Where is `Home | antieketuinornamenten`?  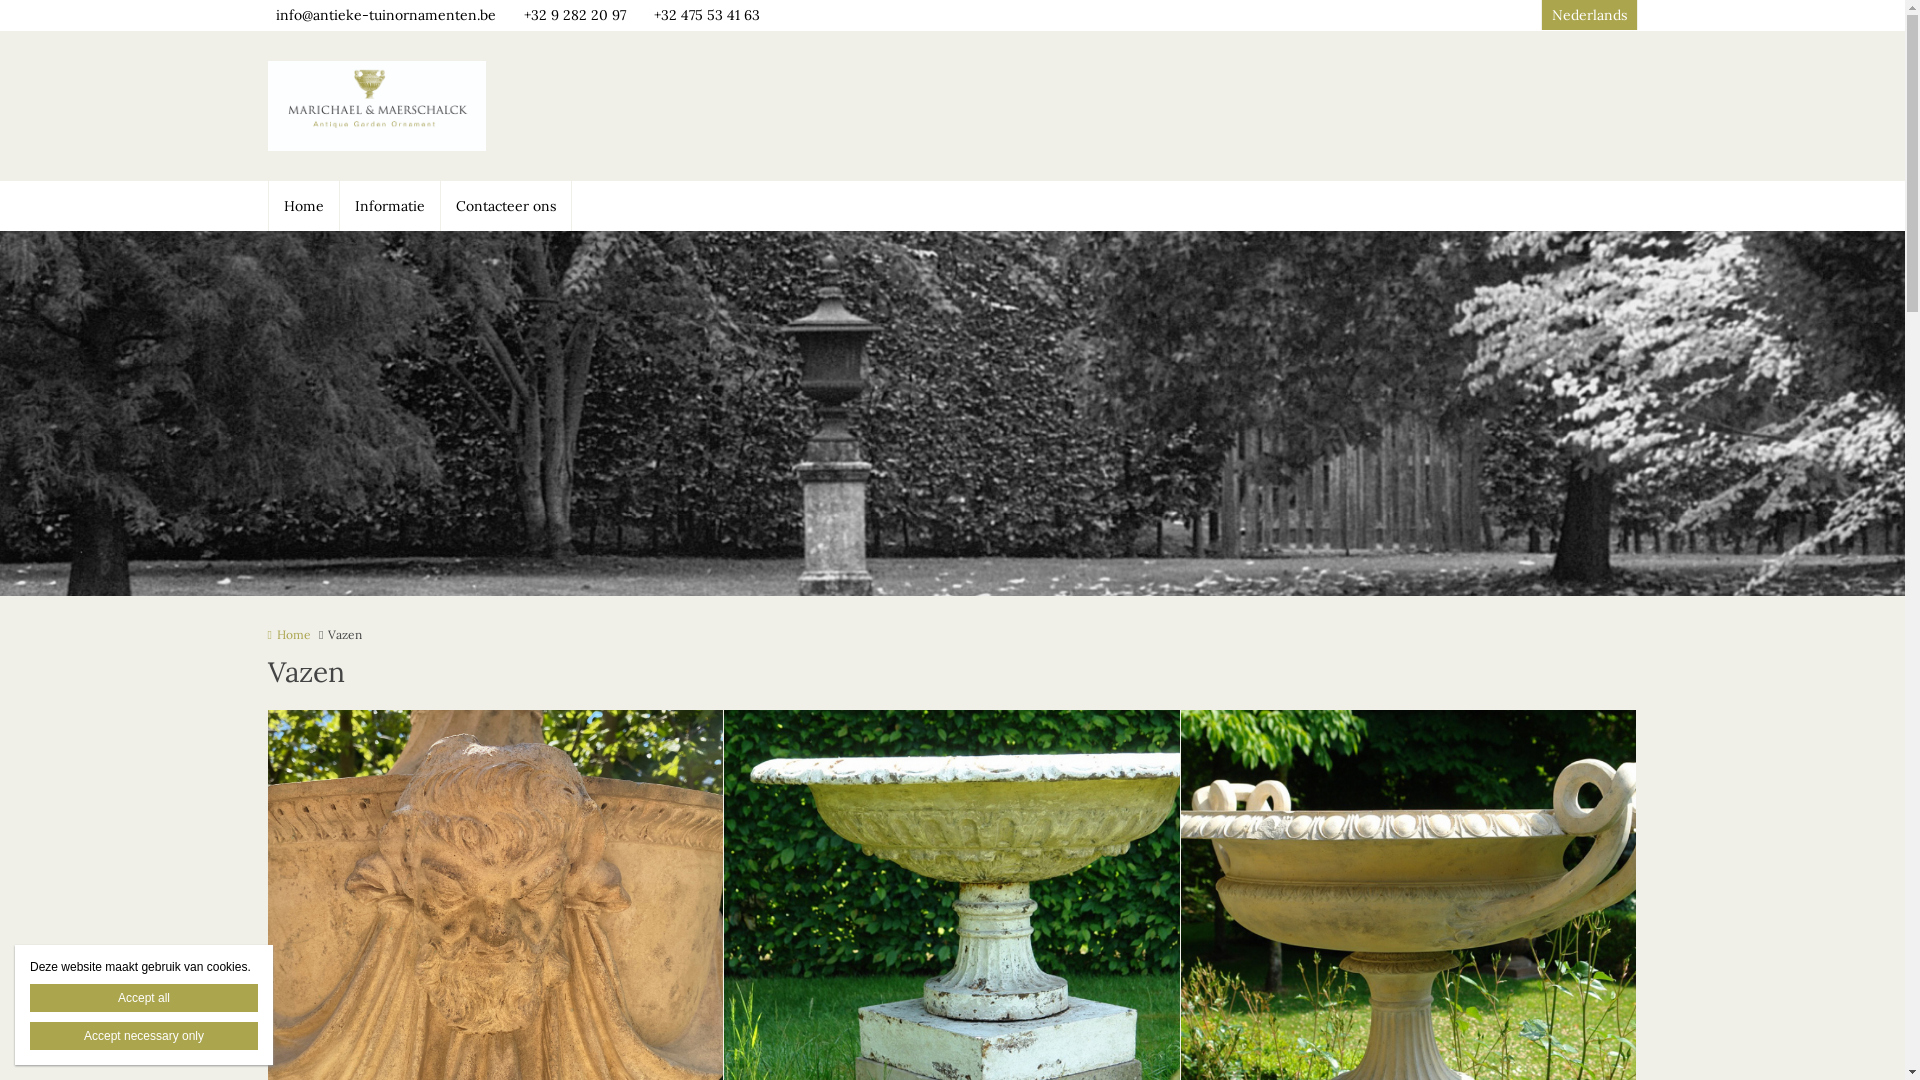 Home | antieketuinornamenten is located at coordinates (408, 106).